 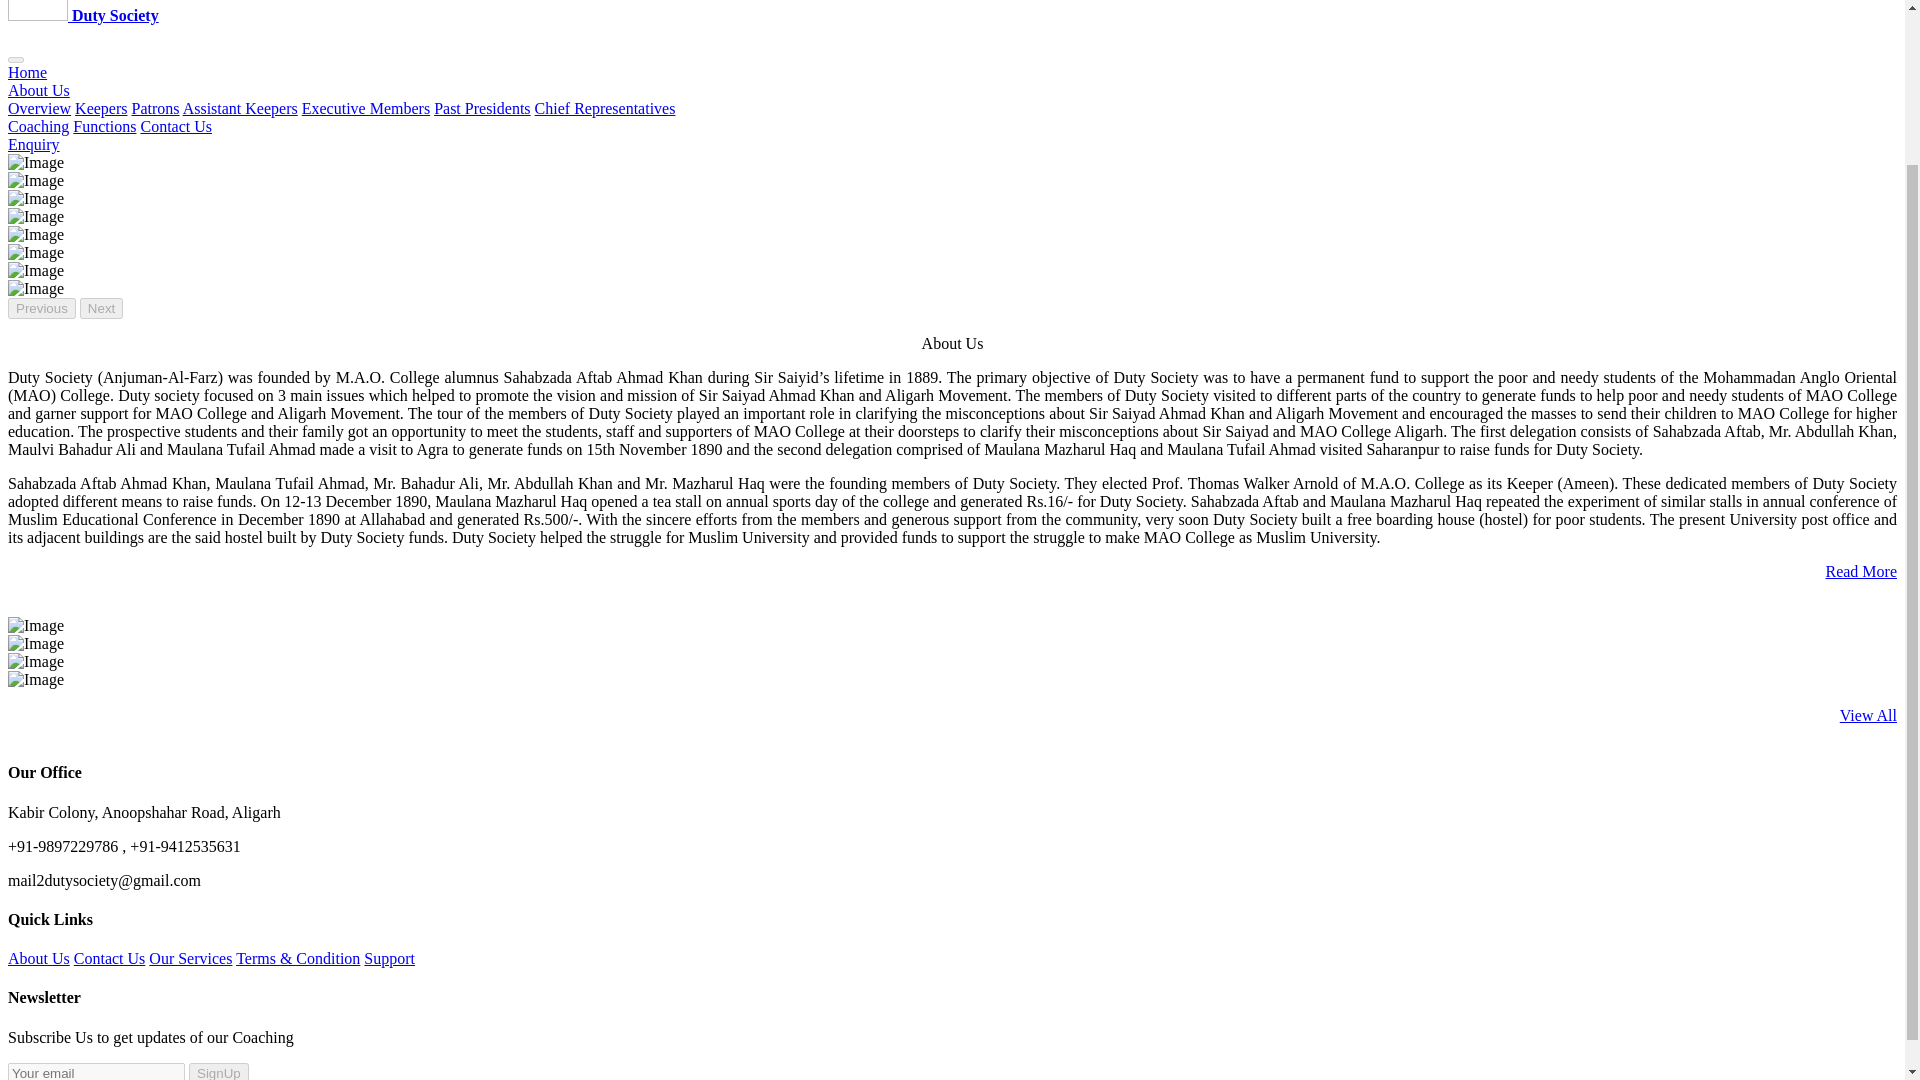 I want to click on Support, so click(x=389, y=958).